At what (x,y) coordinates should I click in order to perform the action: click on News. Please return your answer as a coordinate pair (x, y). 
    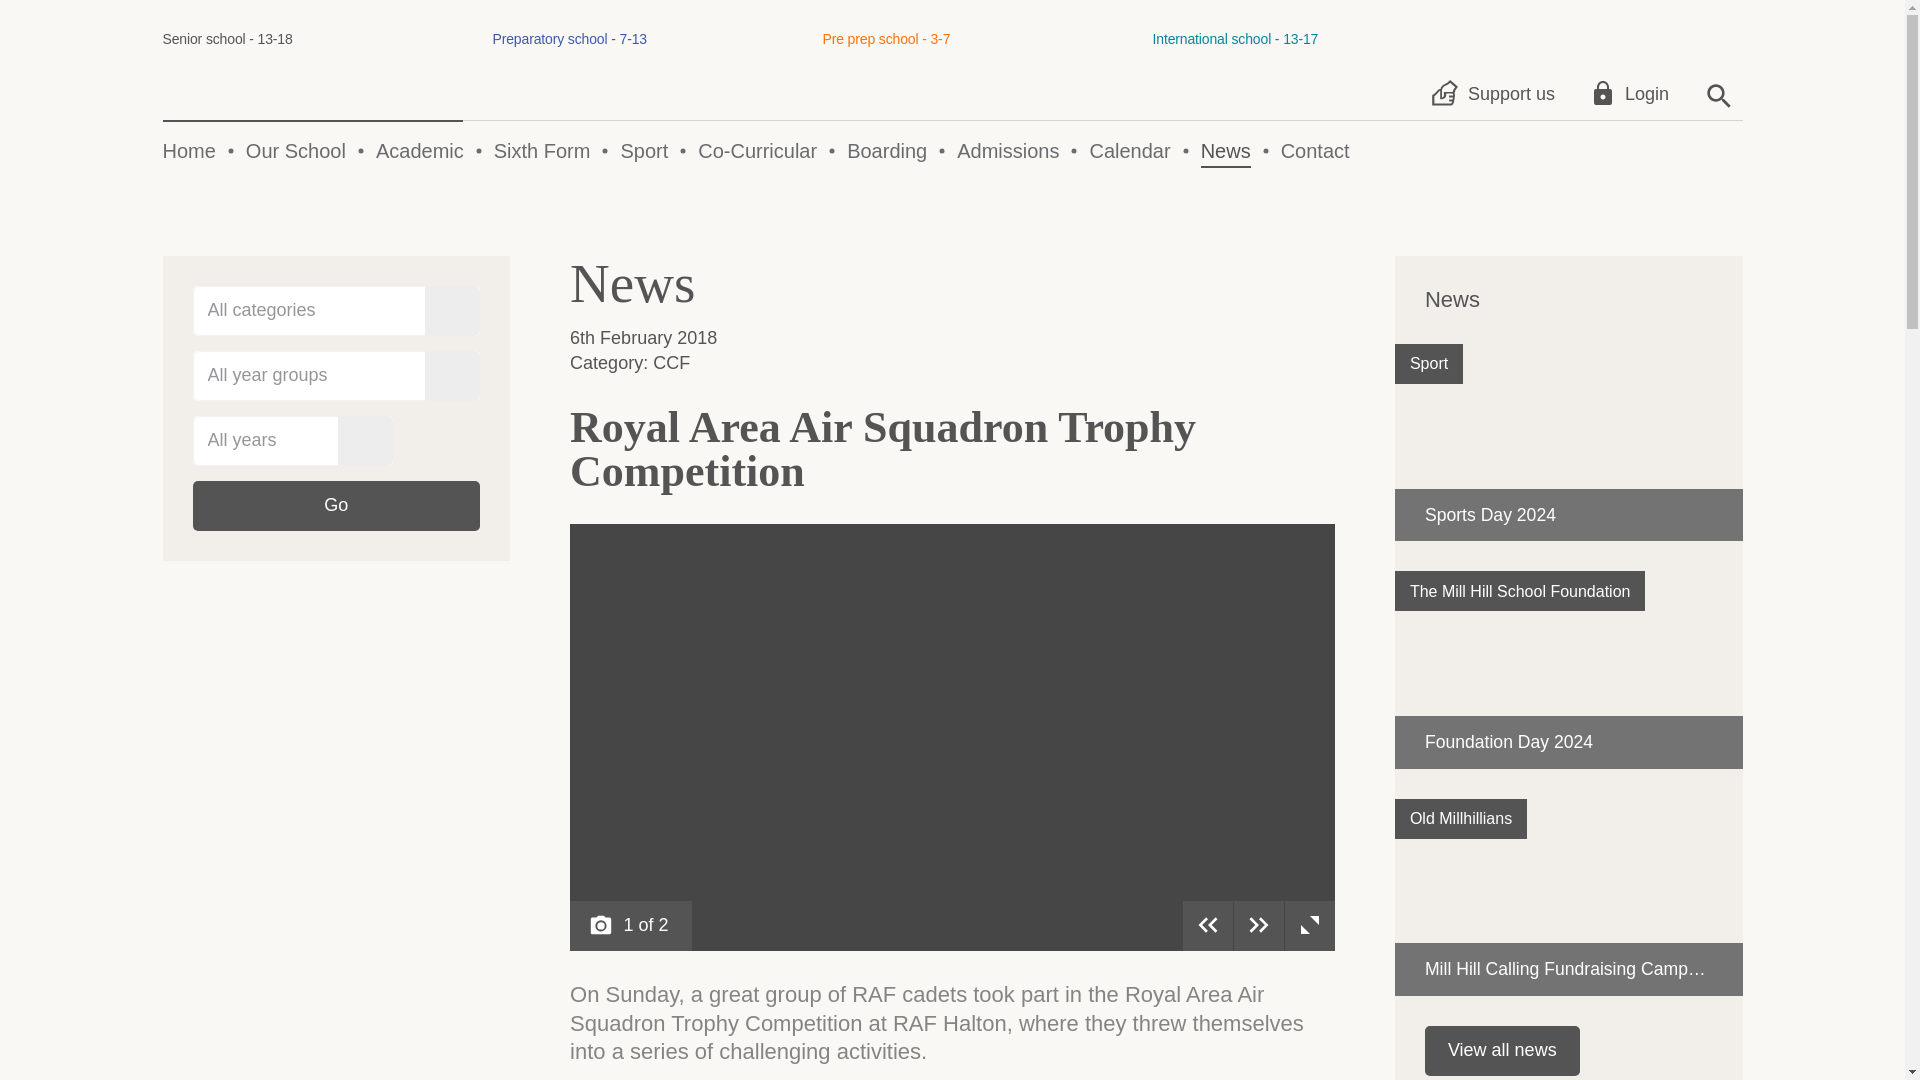
    Looking at the image, I should click on (1226, 151).